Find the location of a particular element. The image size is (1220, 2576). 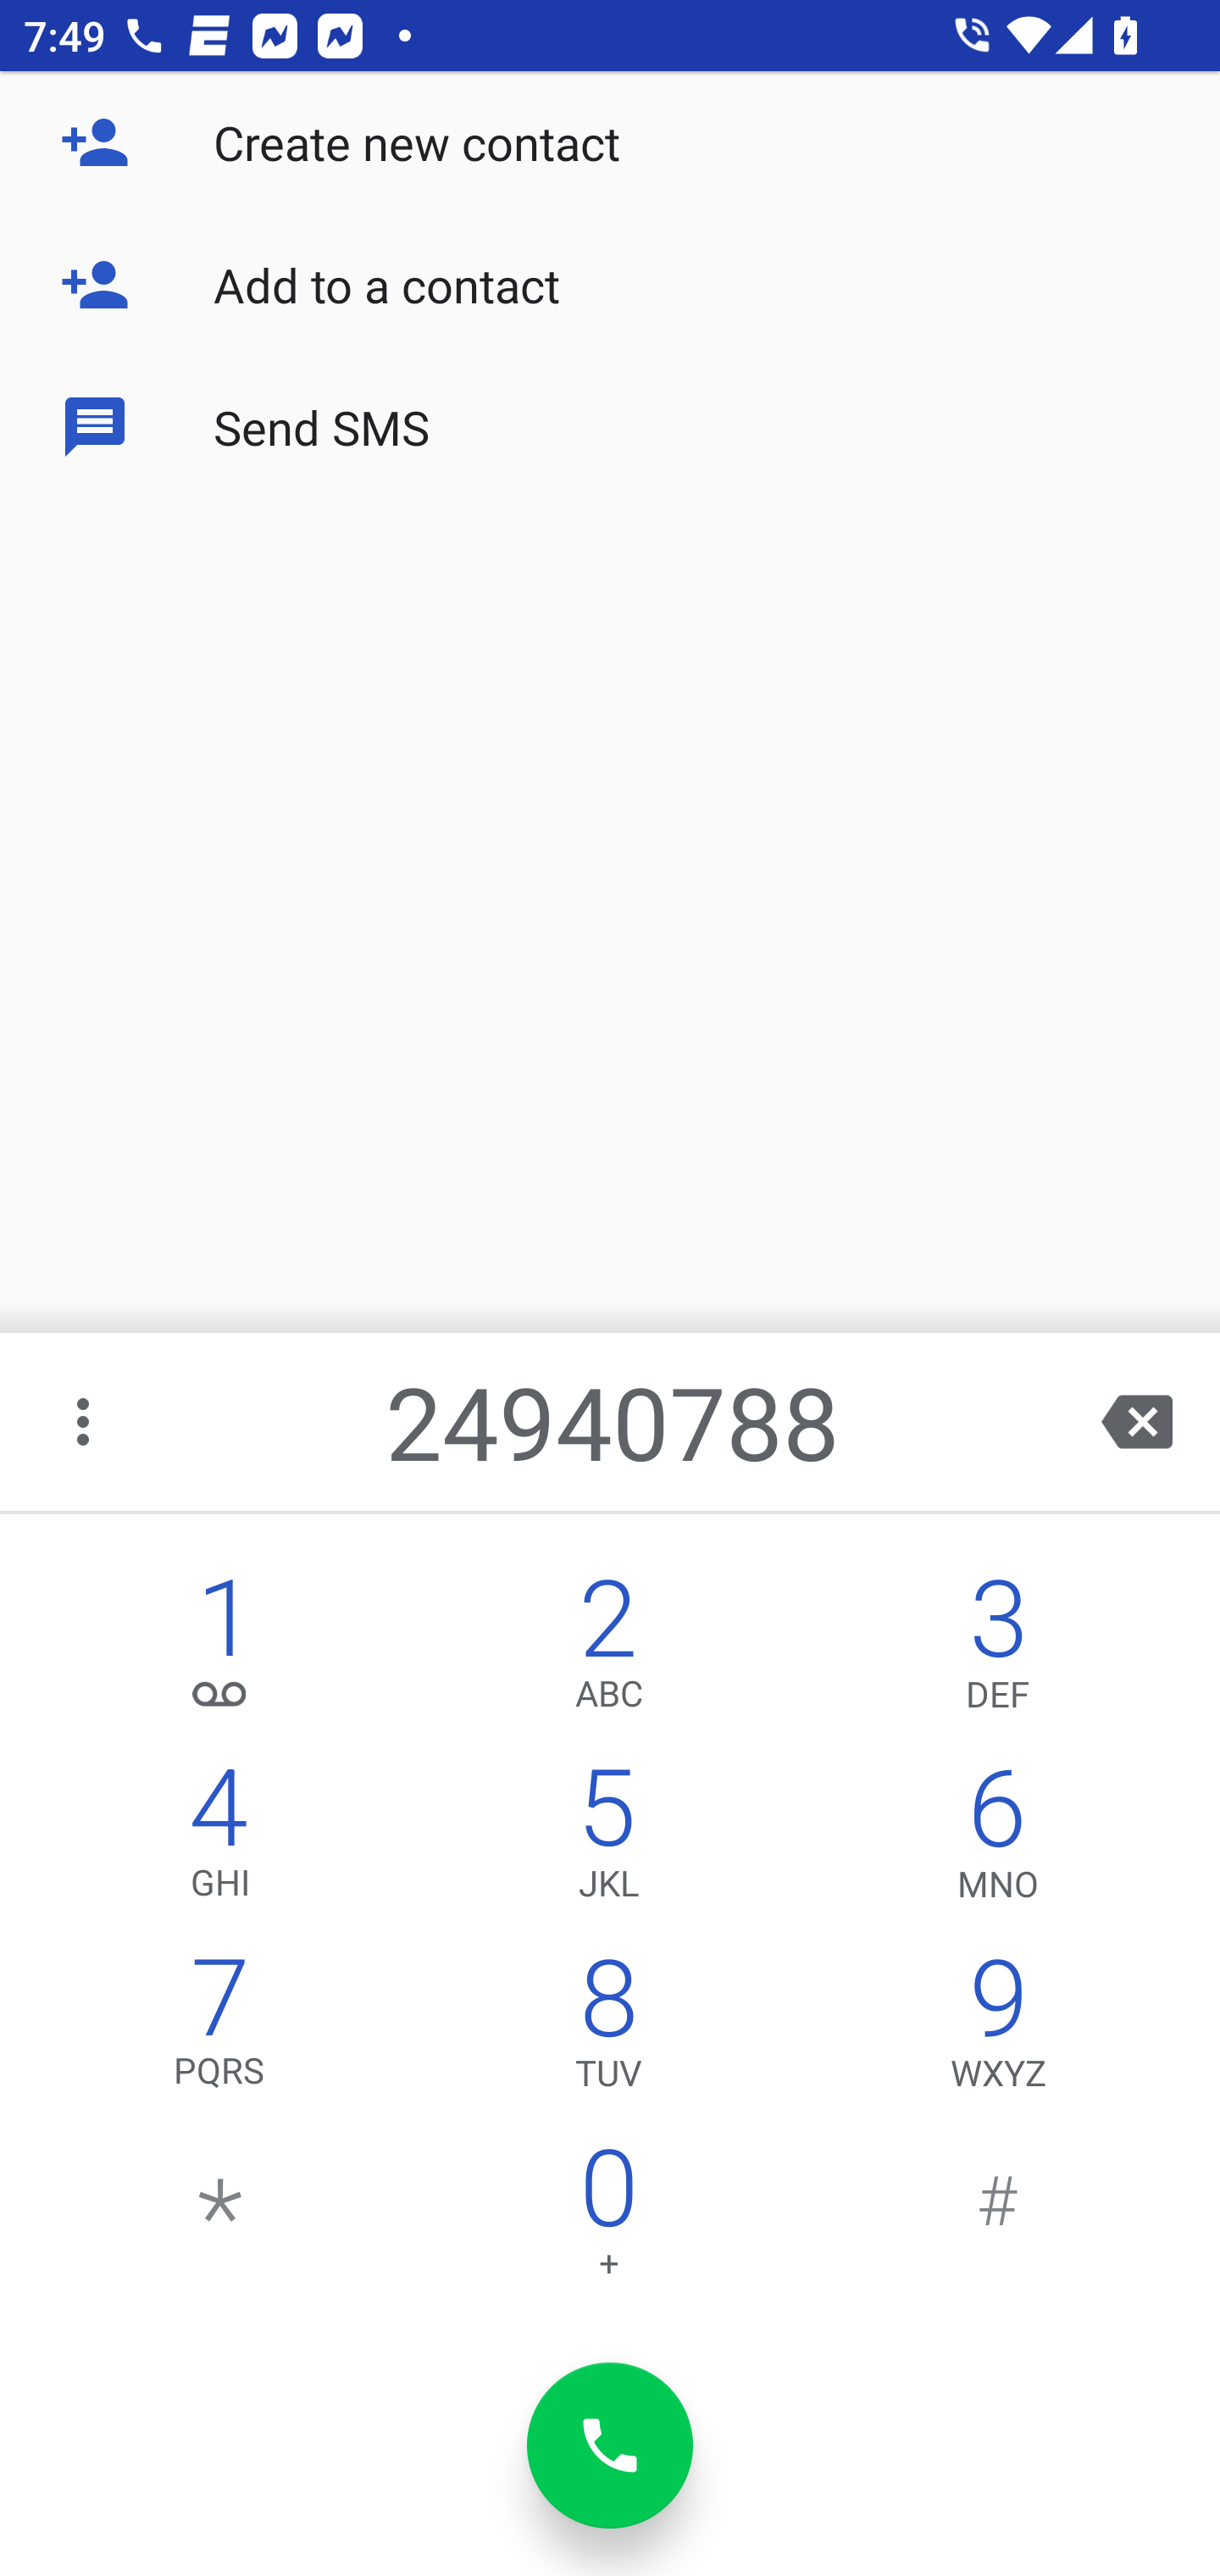

8,TUV 8 TUV is located at coordinates (608, 2030).